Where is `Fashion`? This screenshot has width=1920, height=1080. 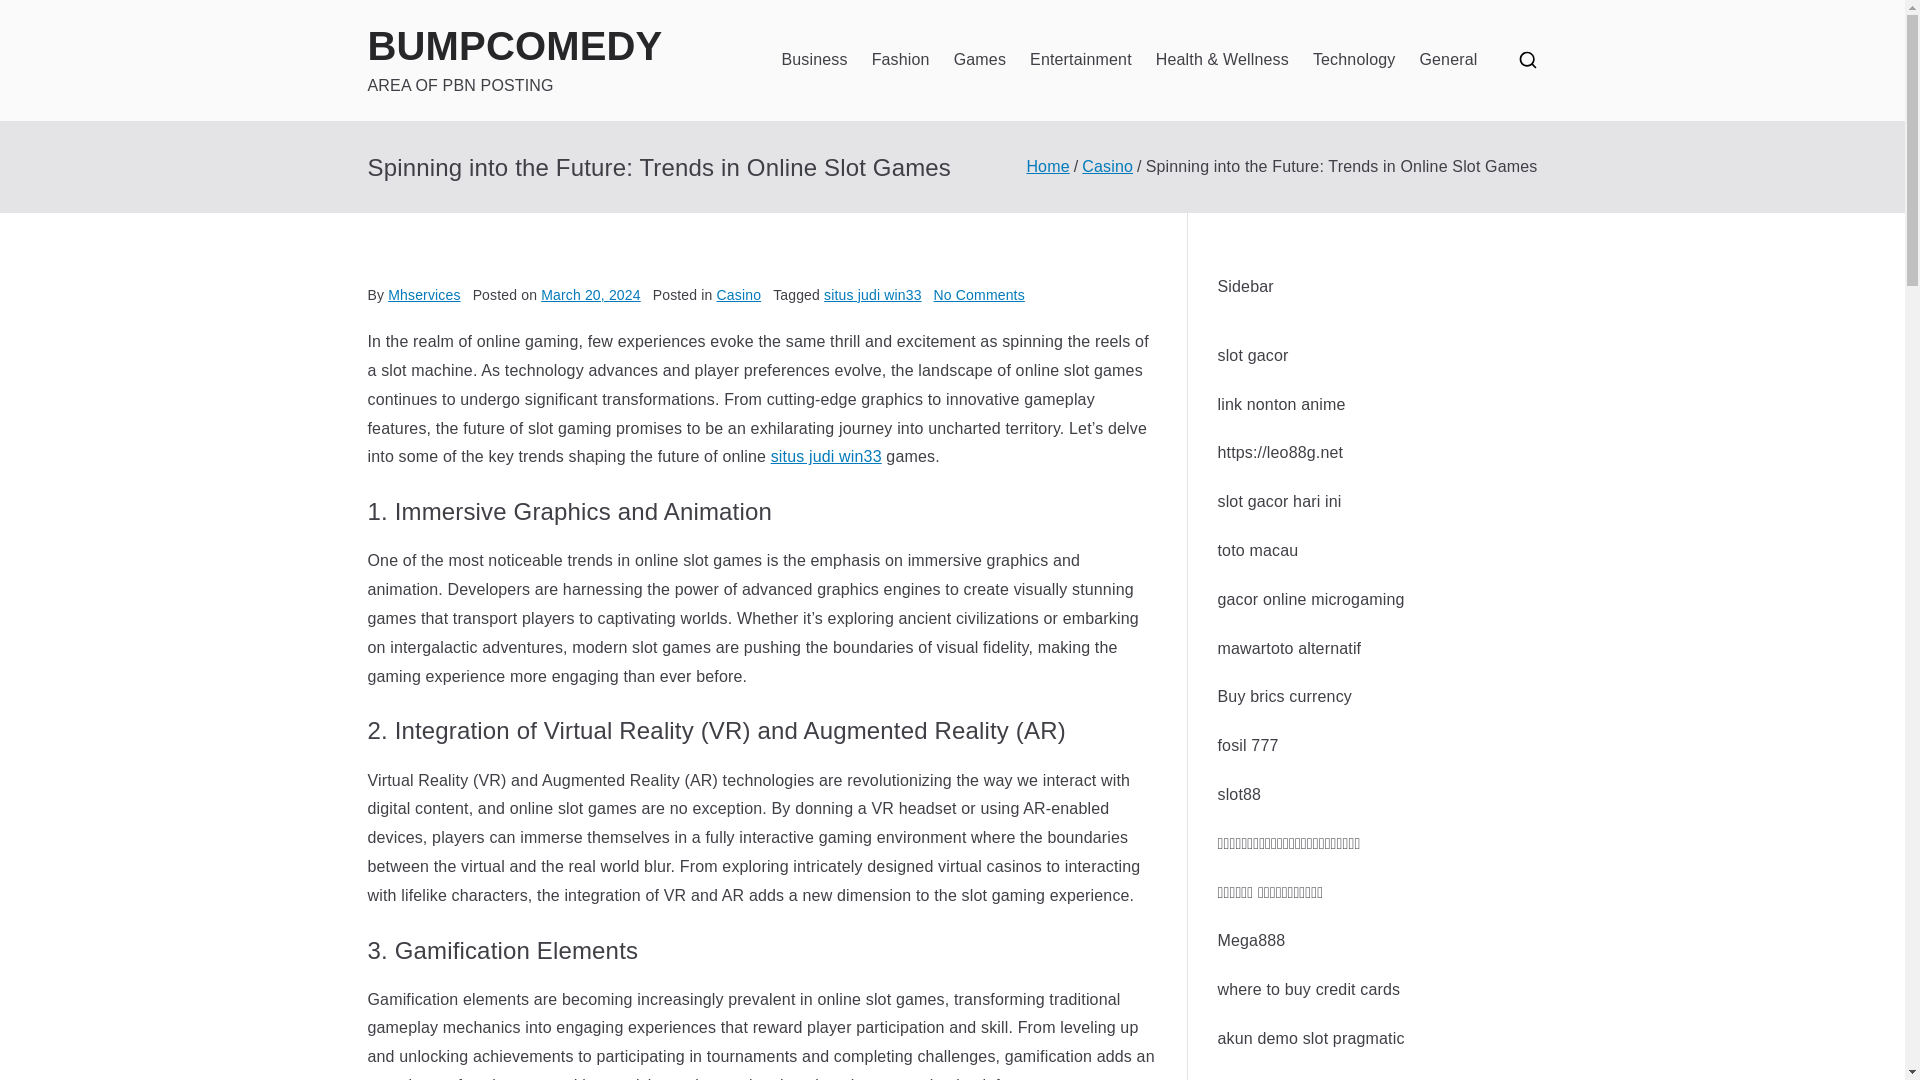
Fashion is located at coordinates (900, 60).